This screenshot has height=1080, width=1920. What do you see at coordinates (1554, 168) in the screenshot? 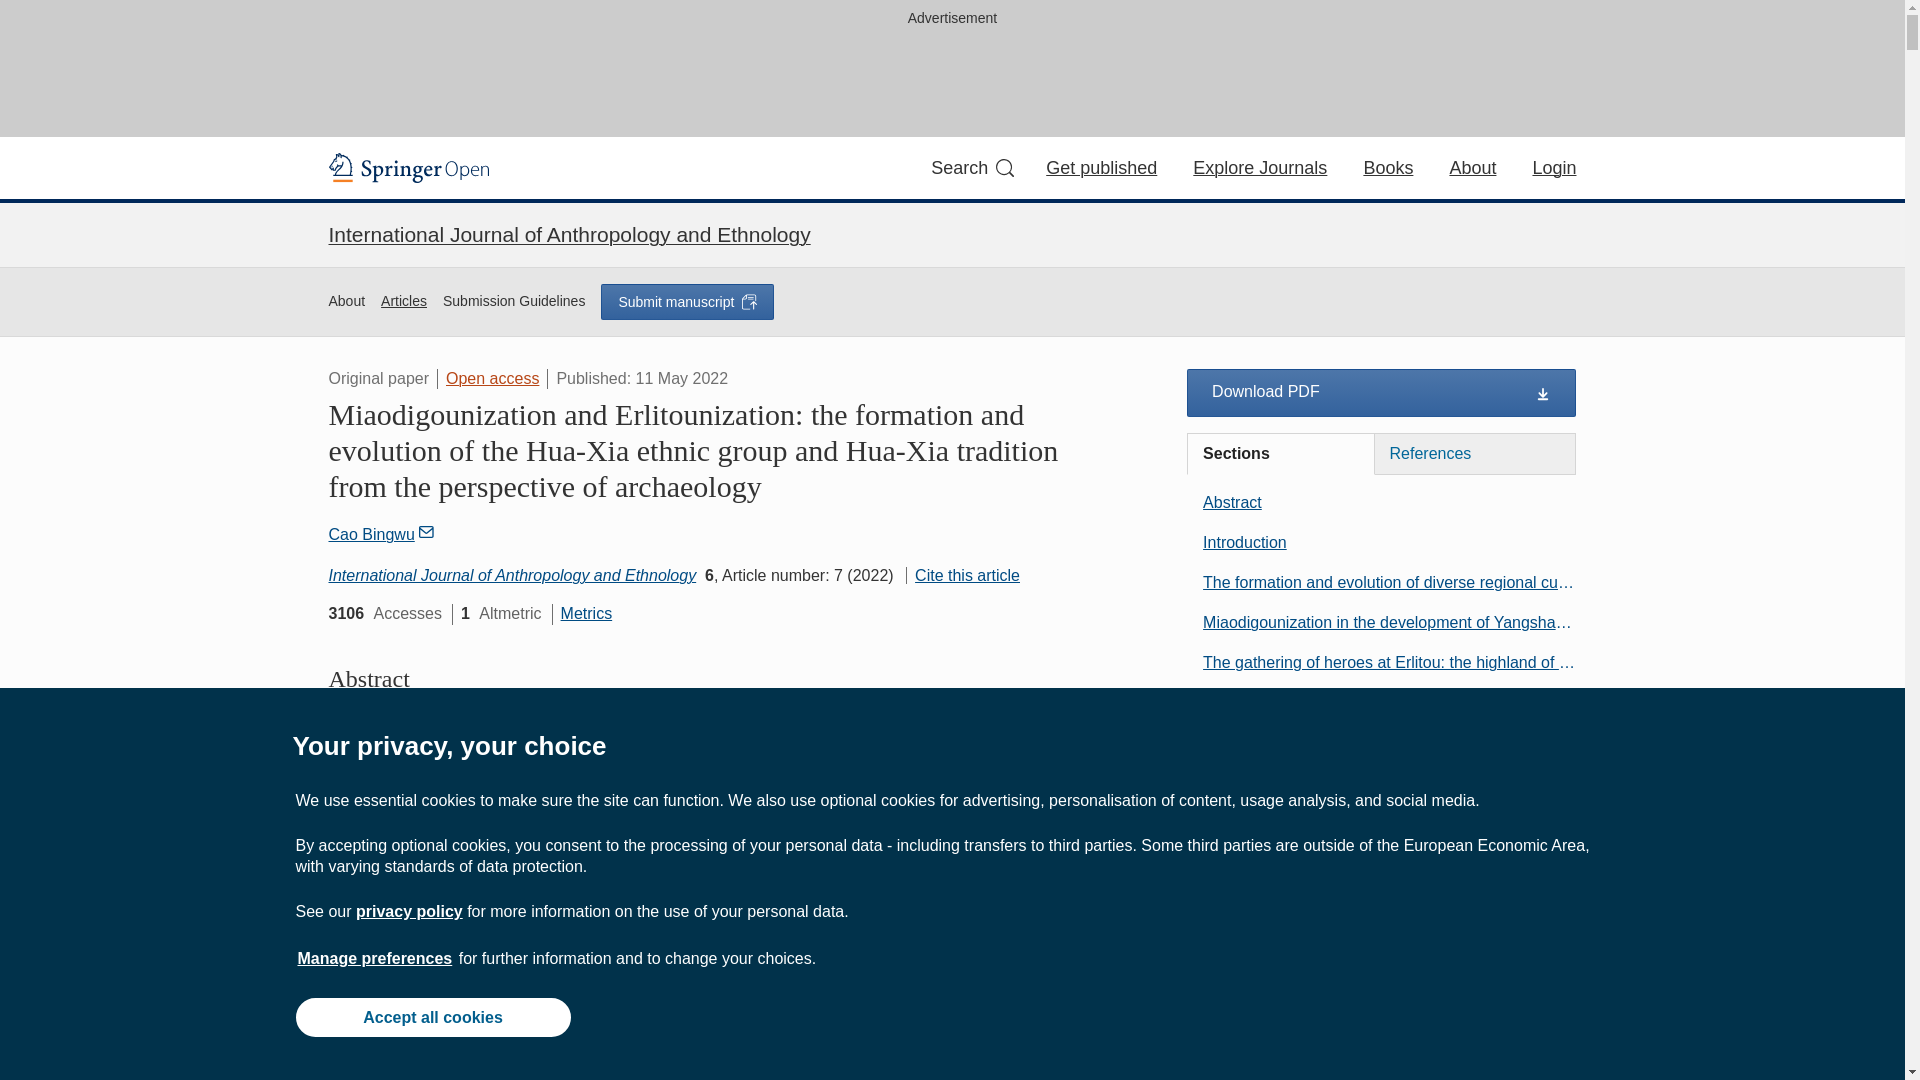
I see `Login` at bounding box center [1554, 168].